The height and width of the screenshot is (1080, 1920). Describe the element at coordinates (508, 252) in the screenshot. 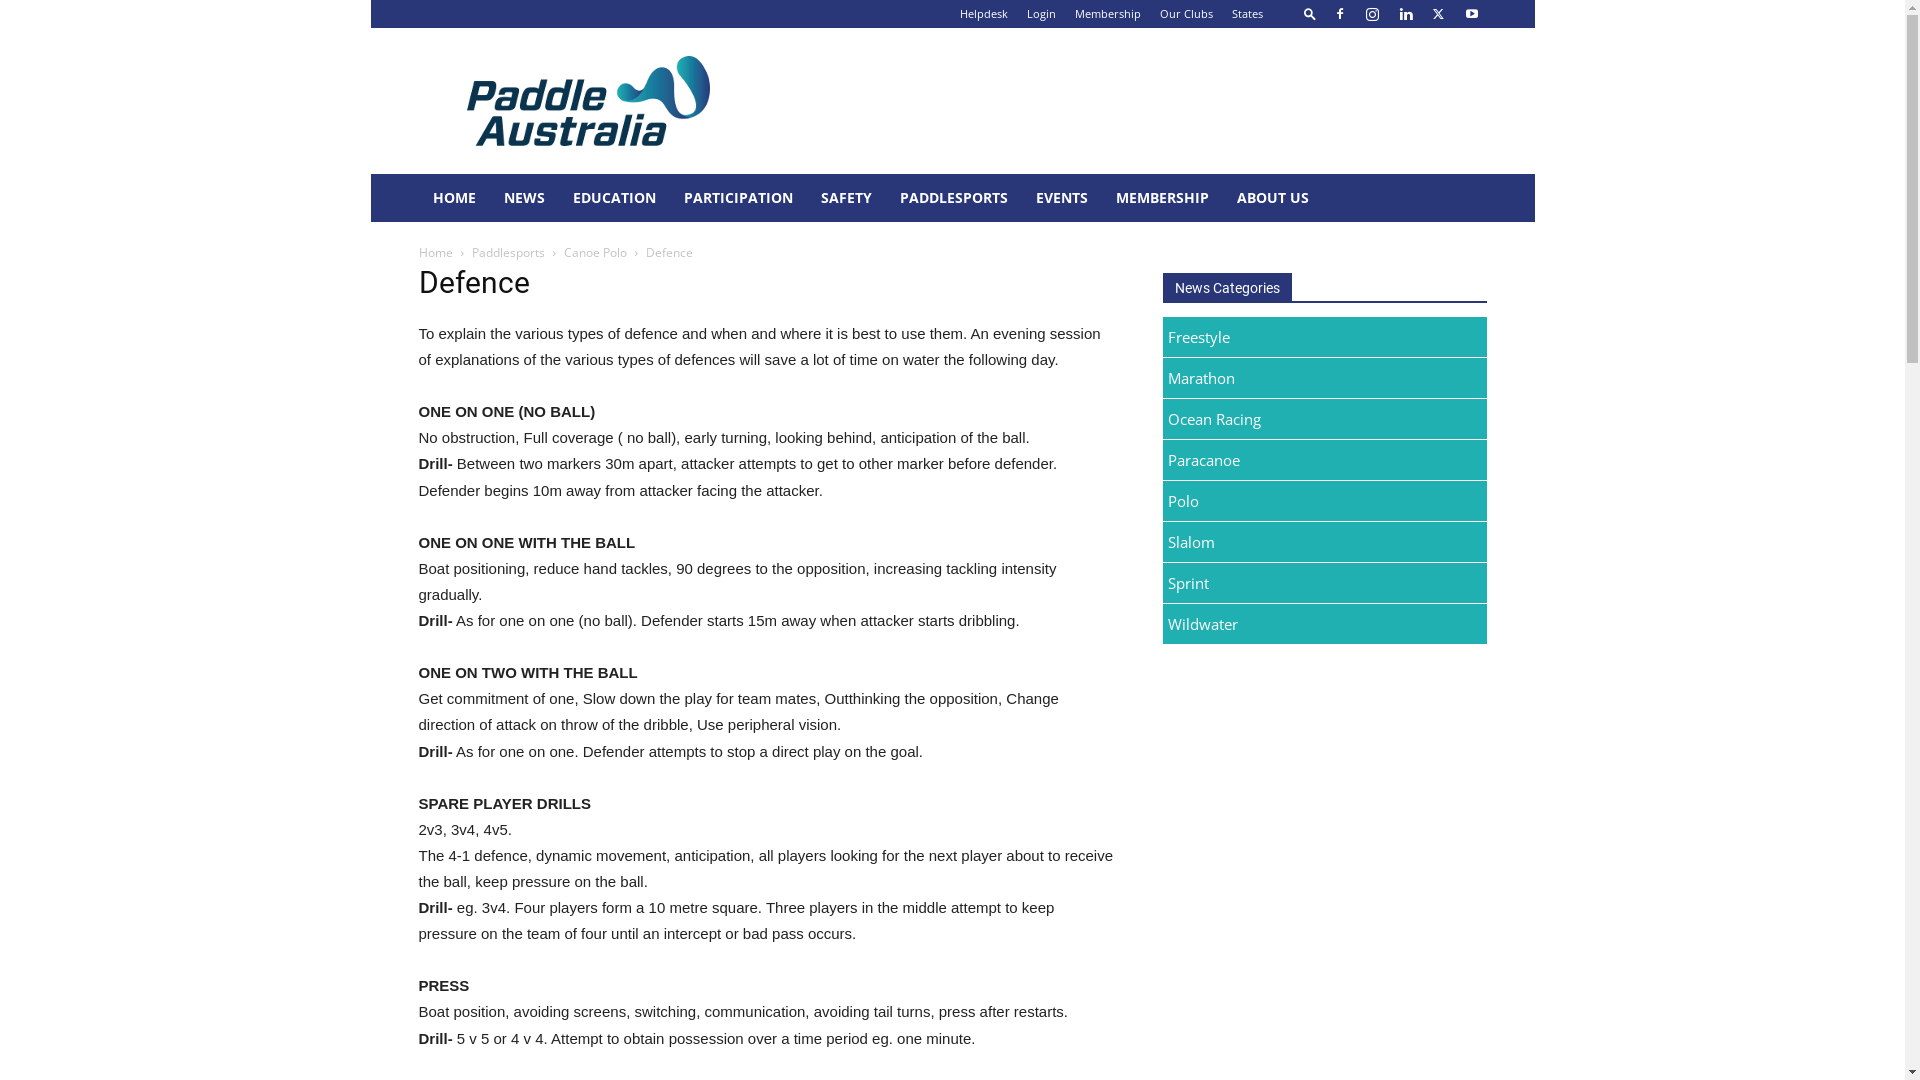

I see `Paddlesports` at that location.